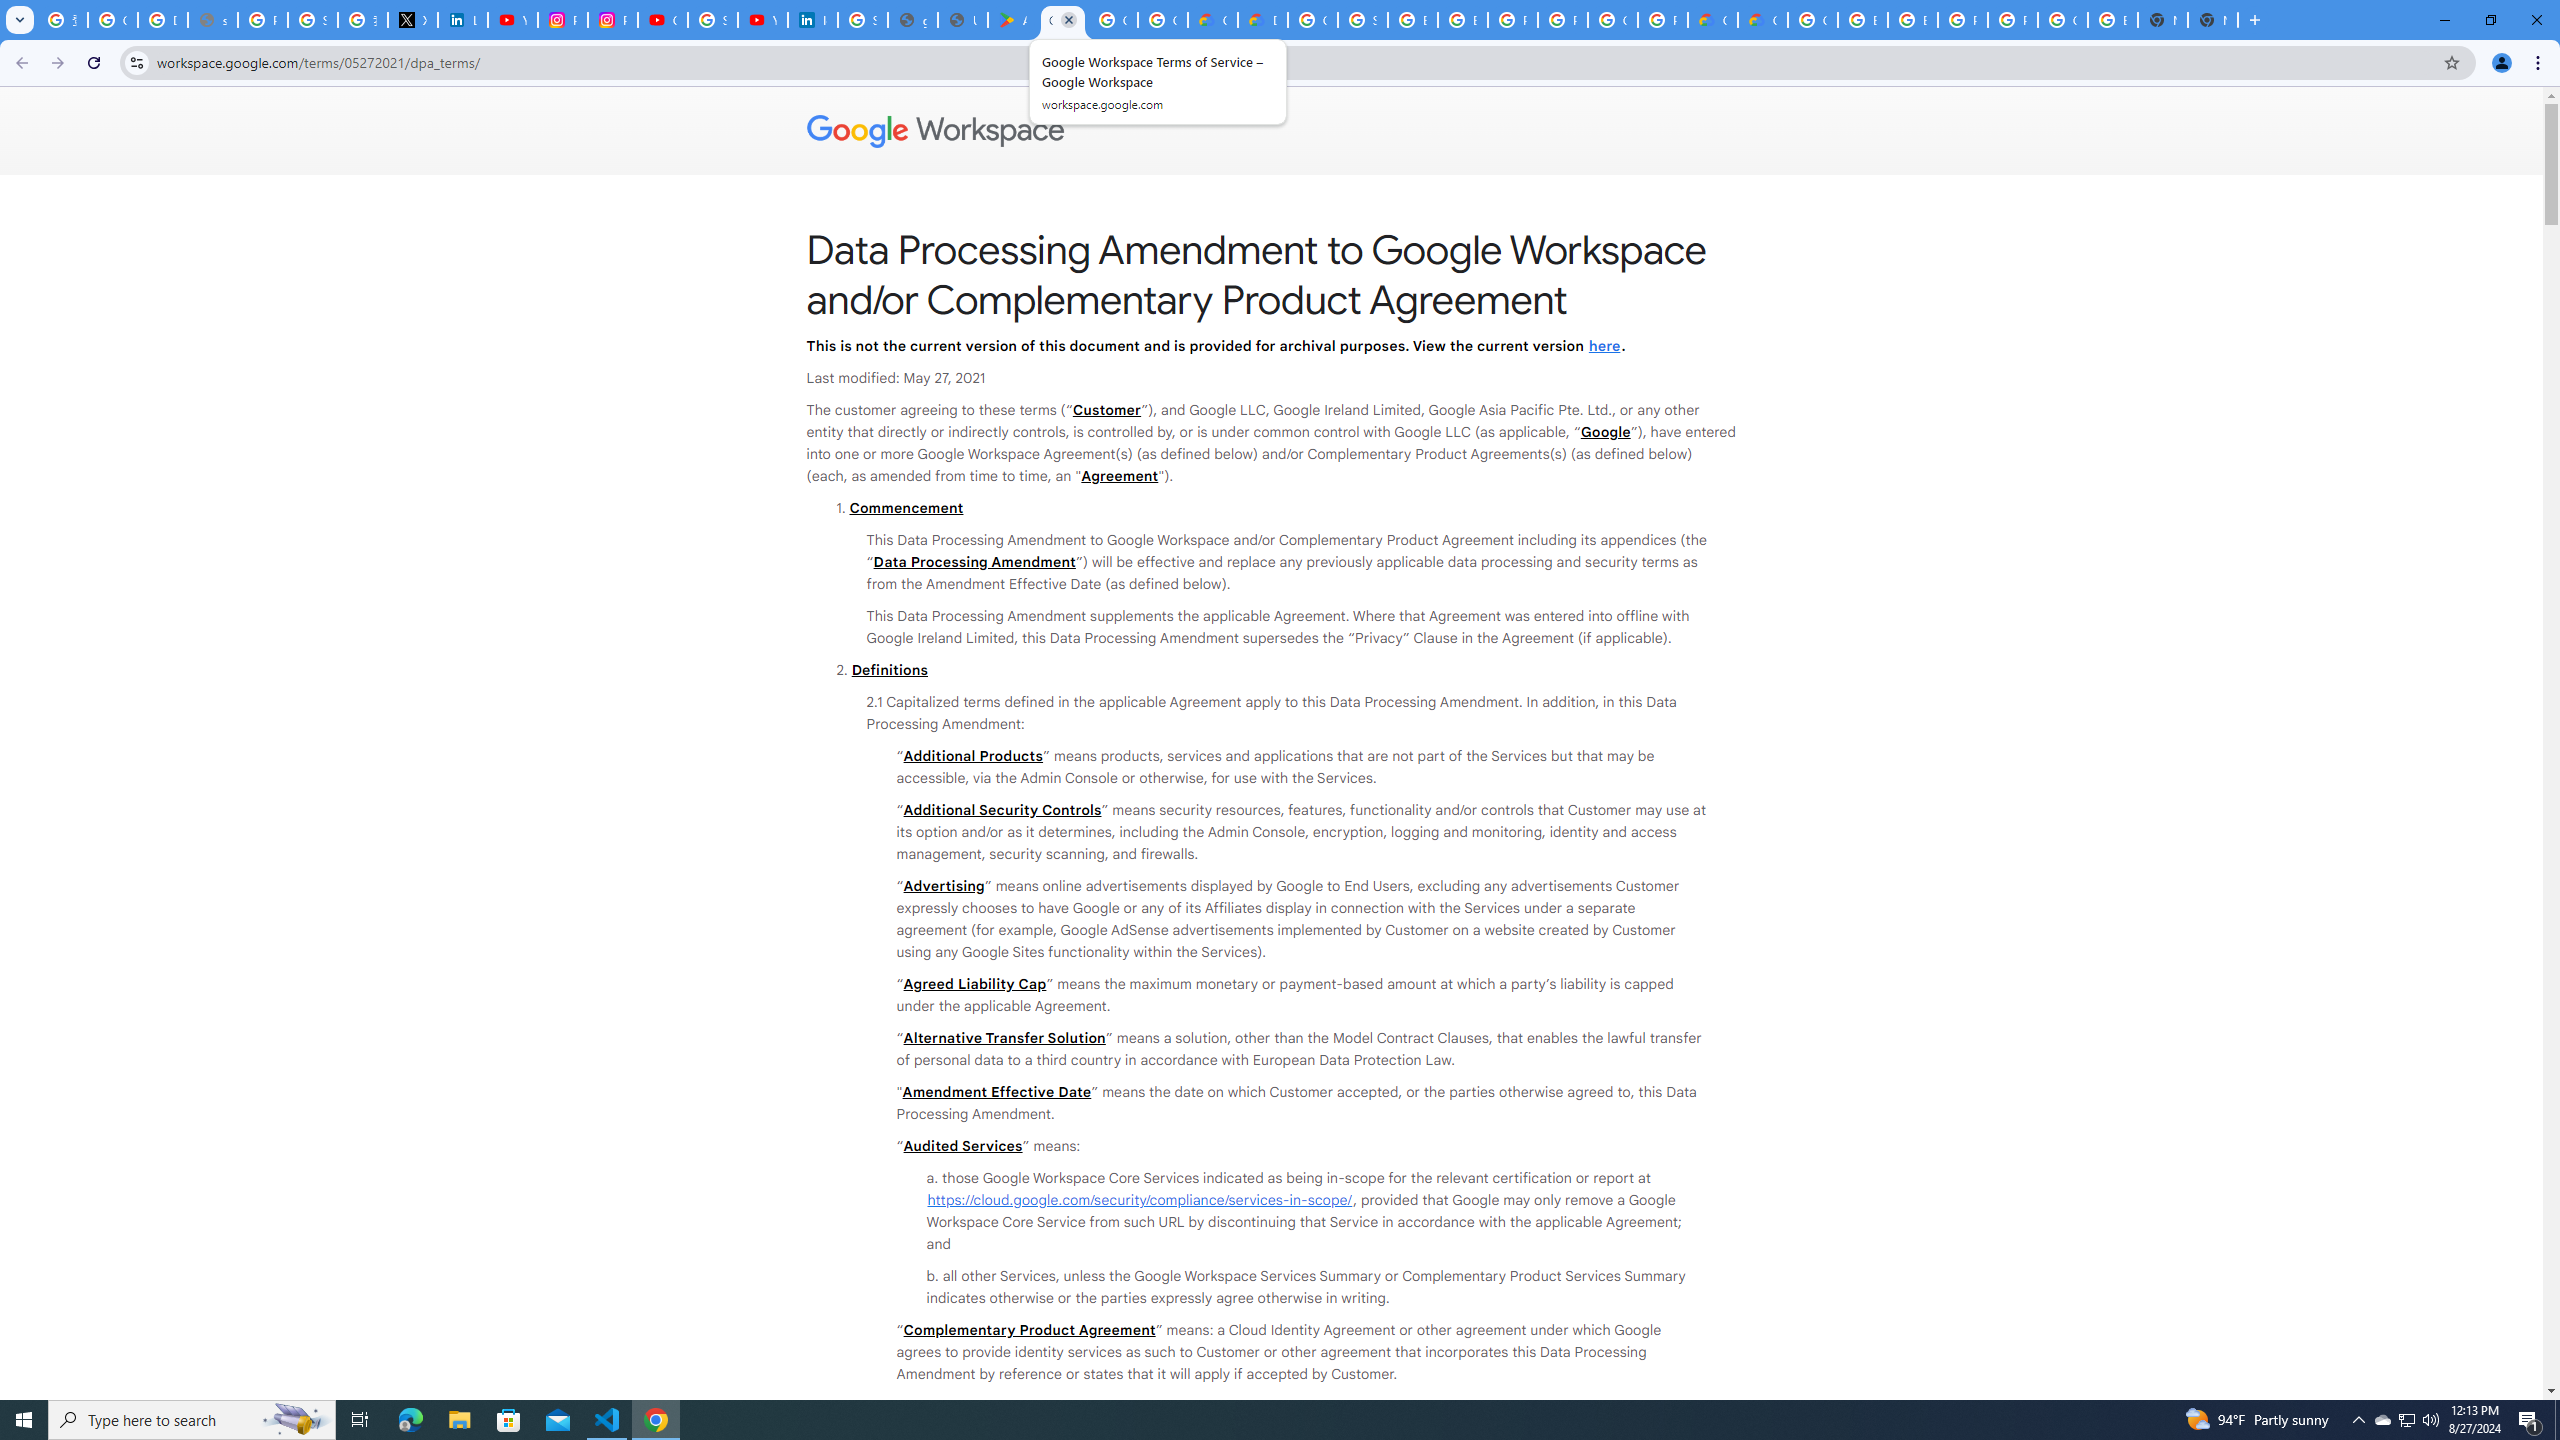 This screenshot has width=2560, height=1440. Describe the element at coordinates (1272, 132) in the screenshot. I see `Google Workspace` at that location.